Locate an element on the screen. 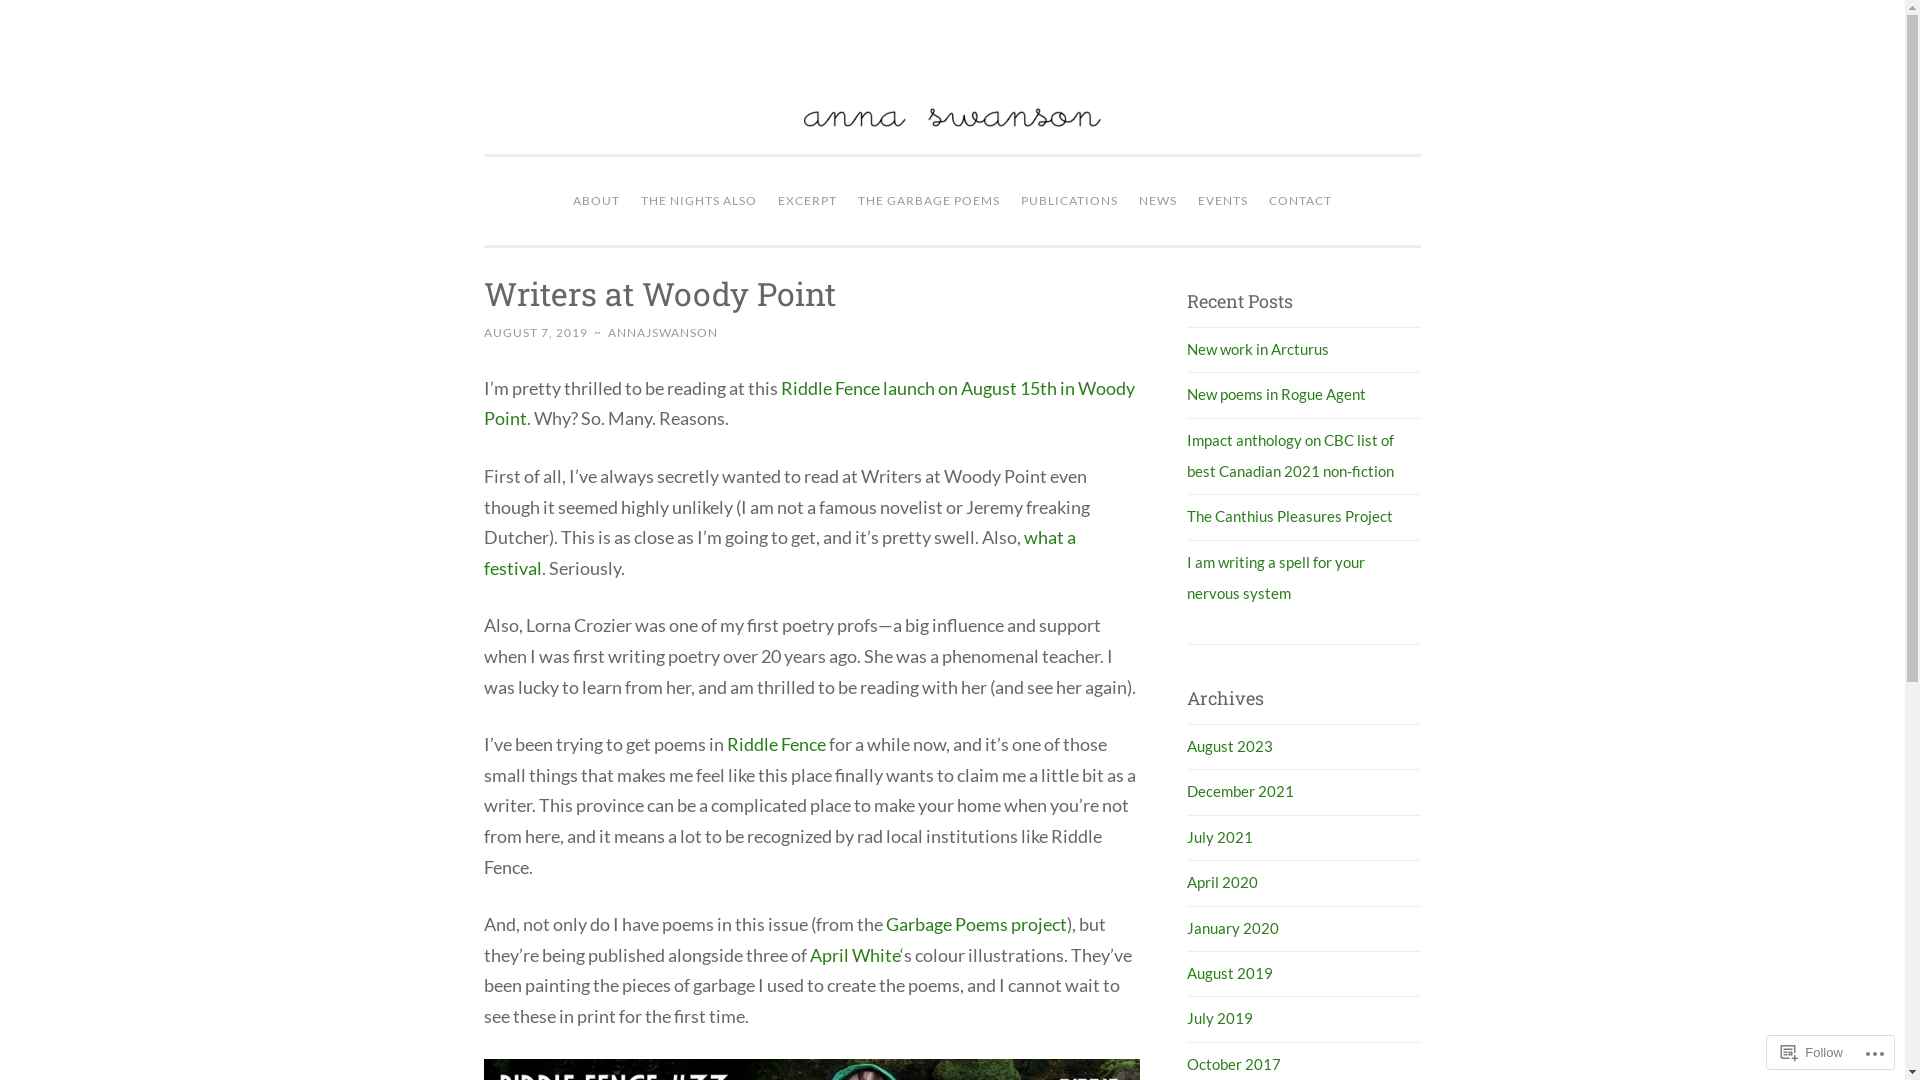 The height and width of the screenshot is (1080, 1920). CONTACT is located at coordinates (1300, 201).